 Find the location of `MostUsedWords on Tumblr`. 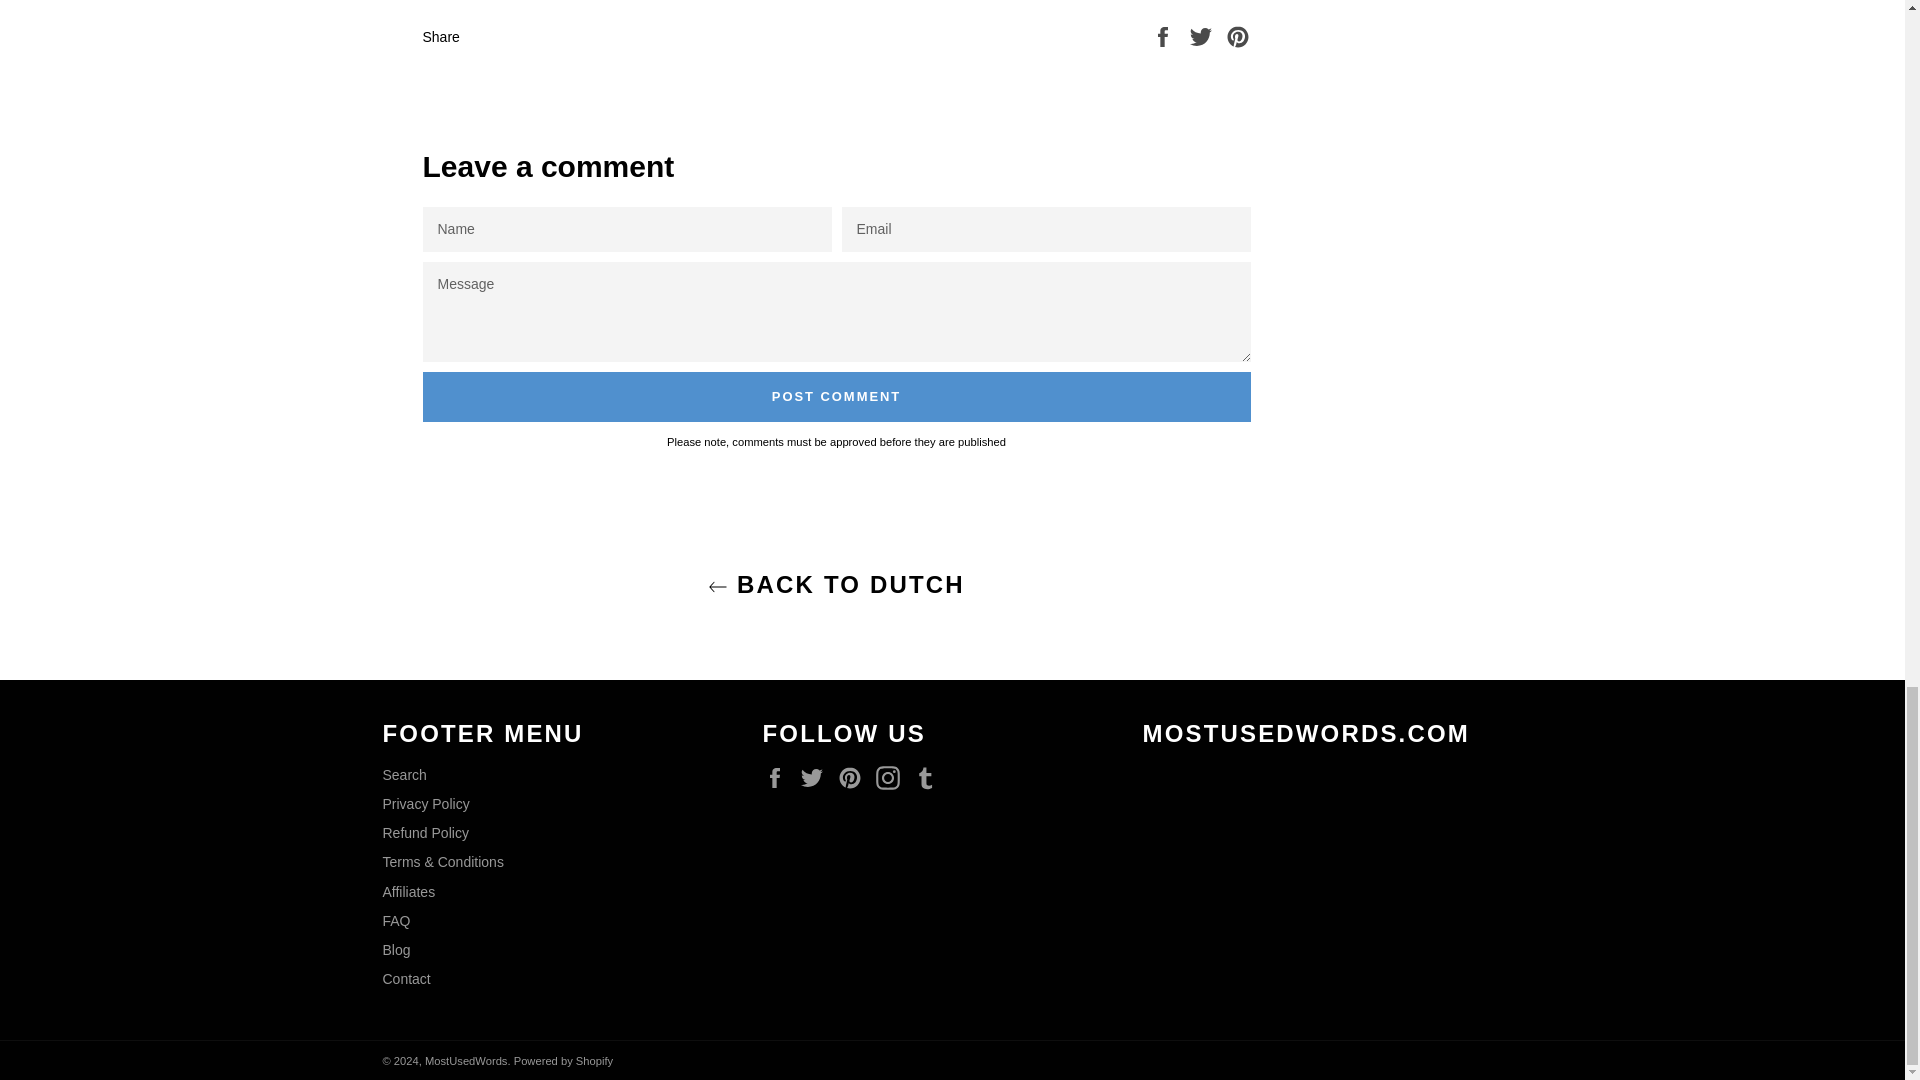

MostUsedWords on Tumblr is located at coordinates (930, 777).